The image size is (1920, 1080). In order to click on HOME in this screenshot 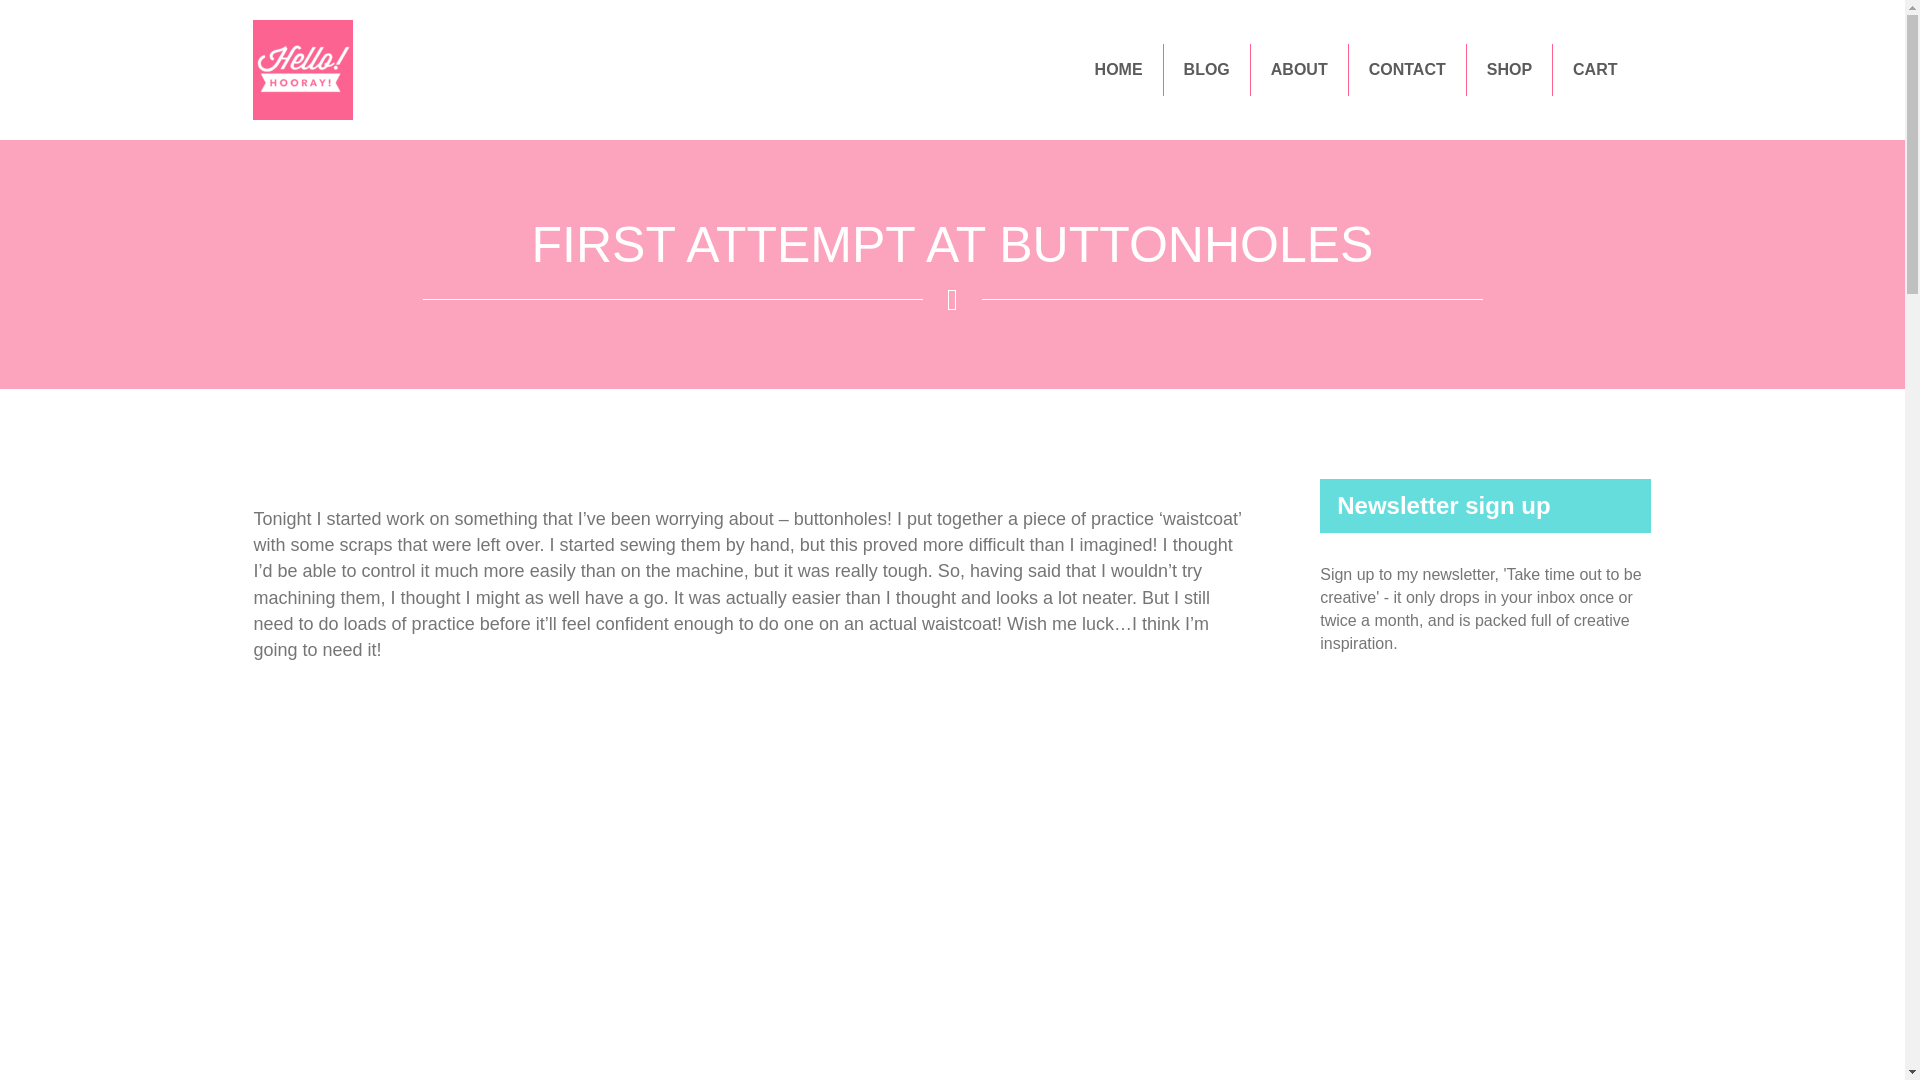, I will do `click(1119, 70)`.